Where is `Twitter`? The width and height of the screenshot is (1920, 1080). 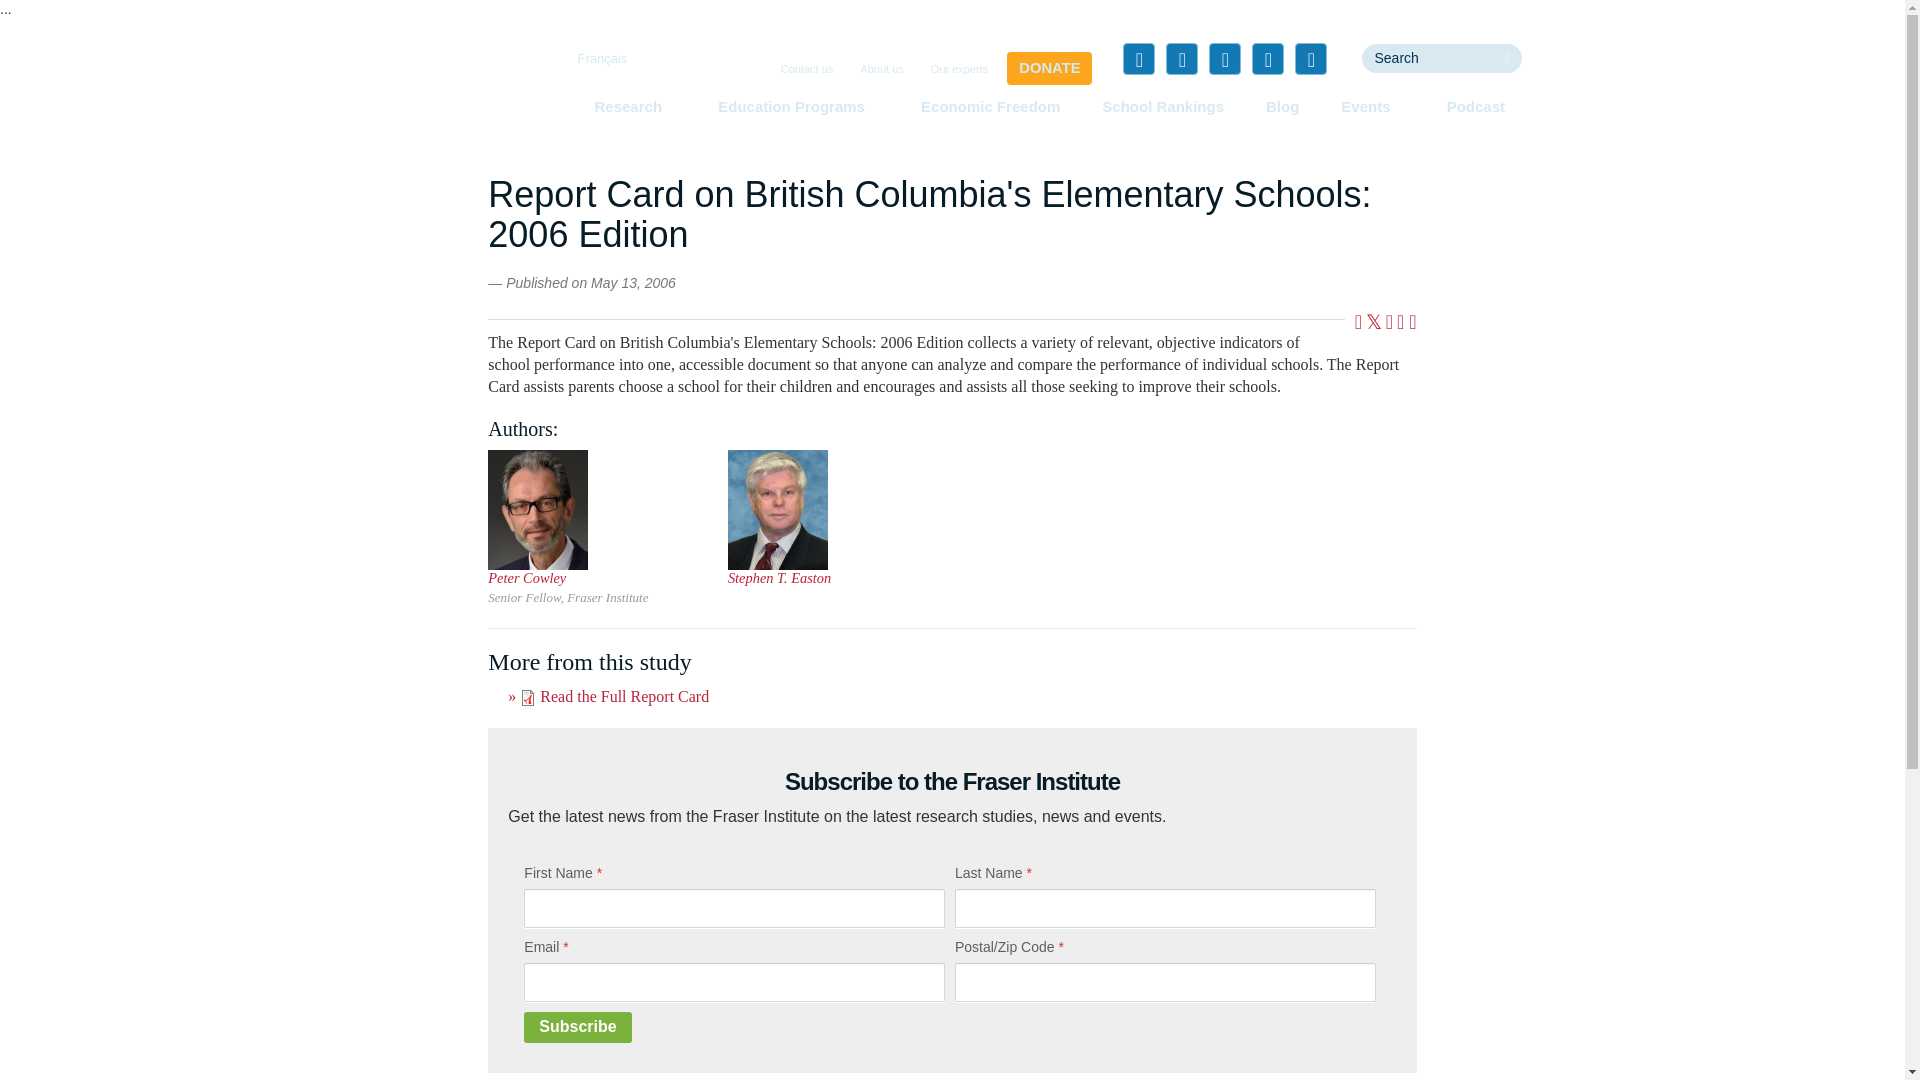
Twitter is located at coordinates (1182, 58).